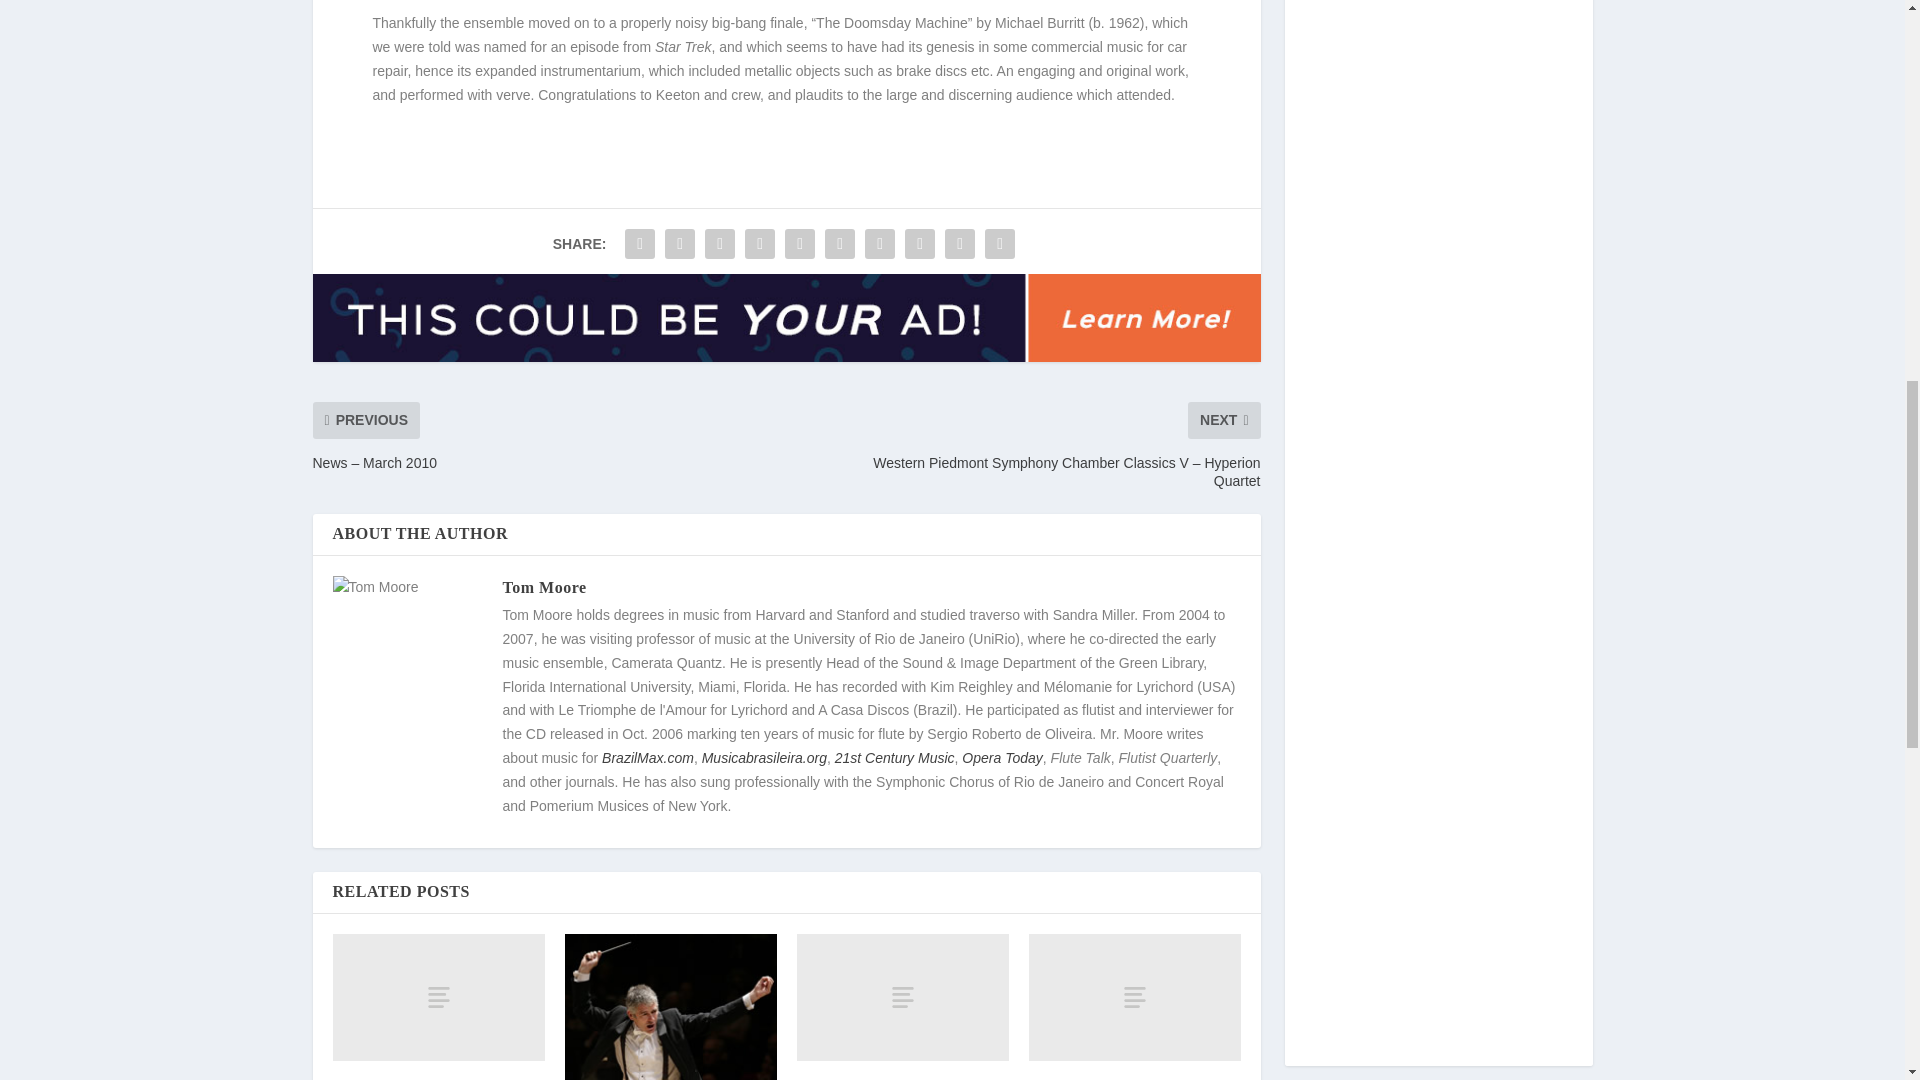 The image size is (1920, 1080). Describe the element at coordinates (920, 243) in the screenshot. I see `Share "UNCG Percussion Ensemble in Concert" via Stumbleupon` at that location.